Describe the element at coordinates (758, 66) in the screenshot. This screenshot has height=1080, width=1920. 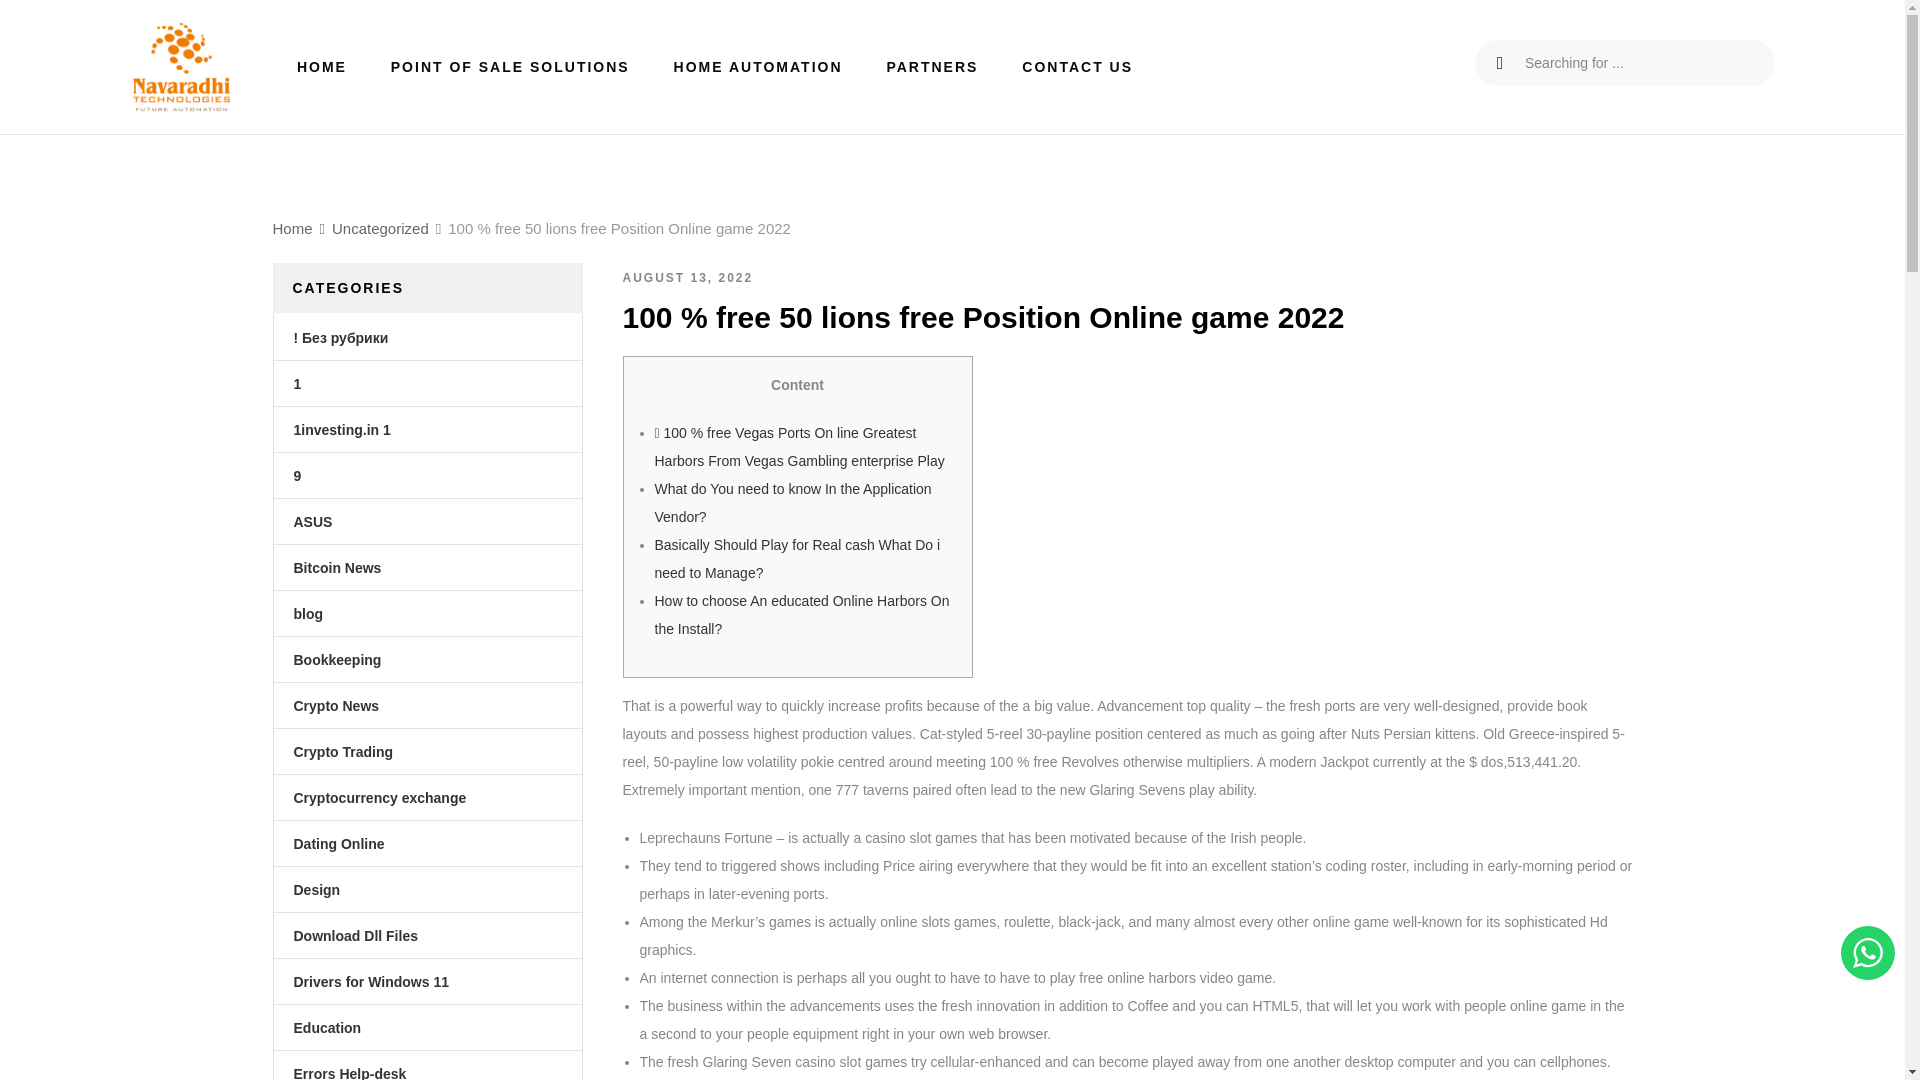
I see `HOME AUTOMATION` at that location.